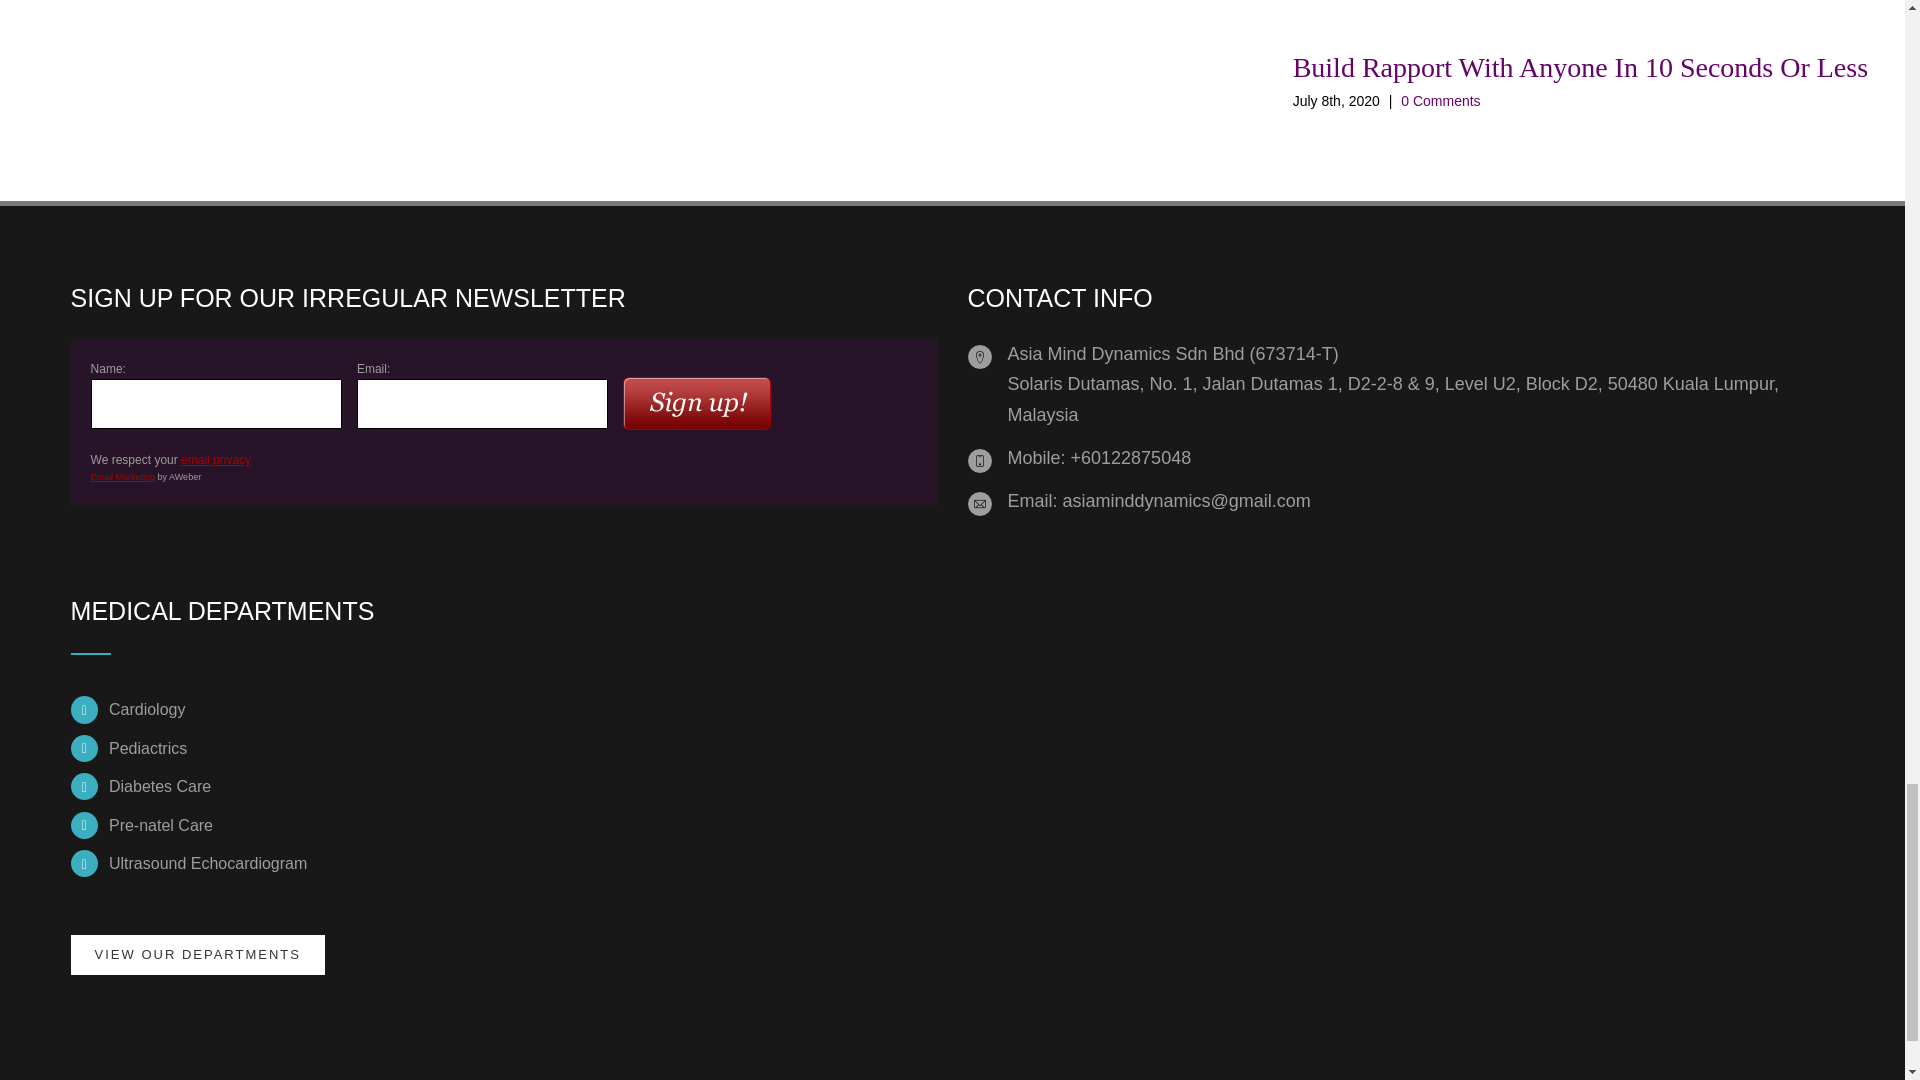 The width and height of the screenshot is (1920, 1080). What do you see at coordinates (216, 459) in the screenshot?
I see `Privacy Policy` at bounding box center [216, 459].